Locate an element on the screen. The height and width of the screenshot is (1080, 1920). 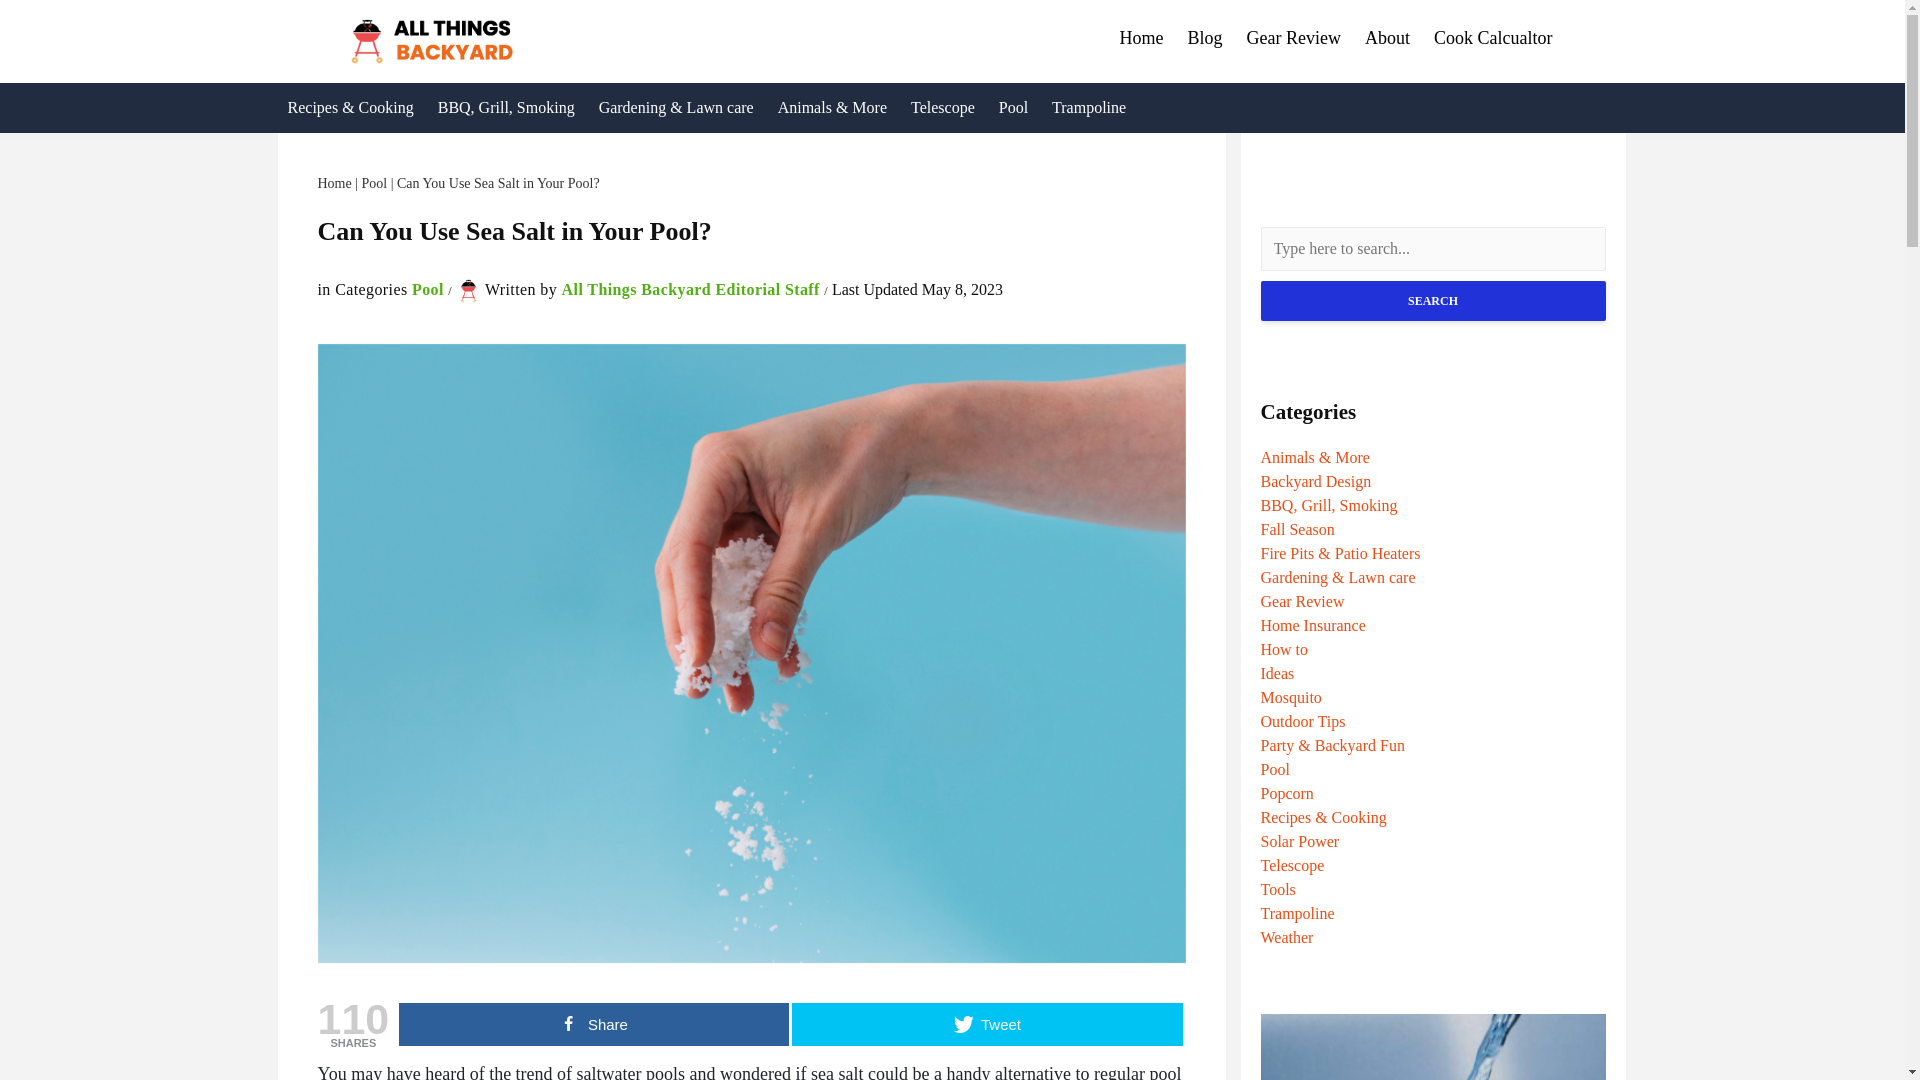
Cook Calcualtor is located at coordinates (1493, 43).